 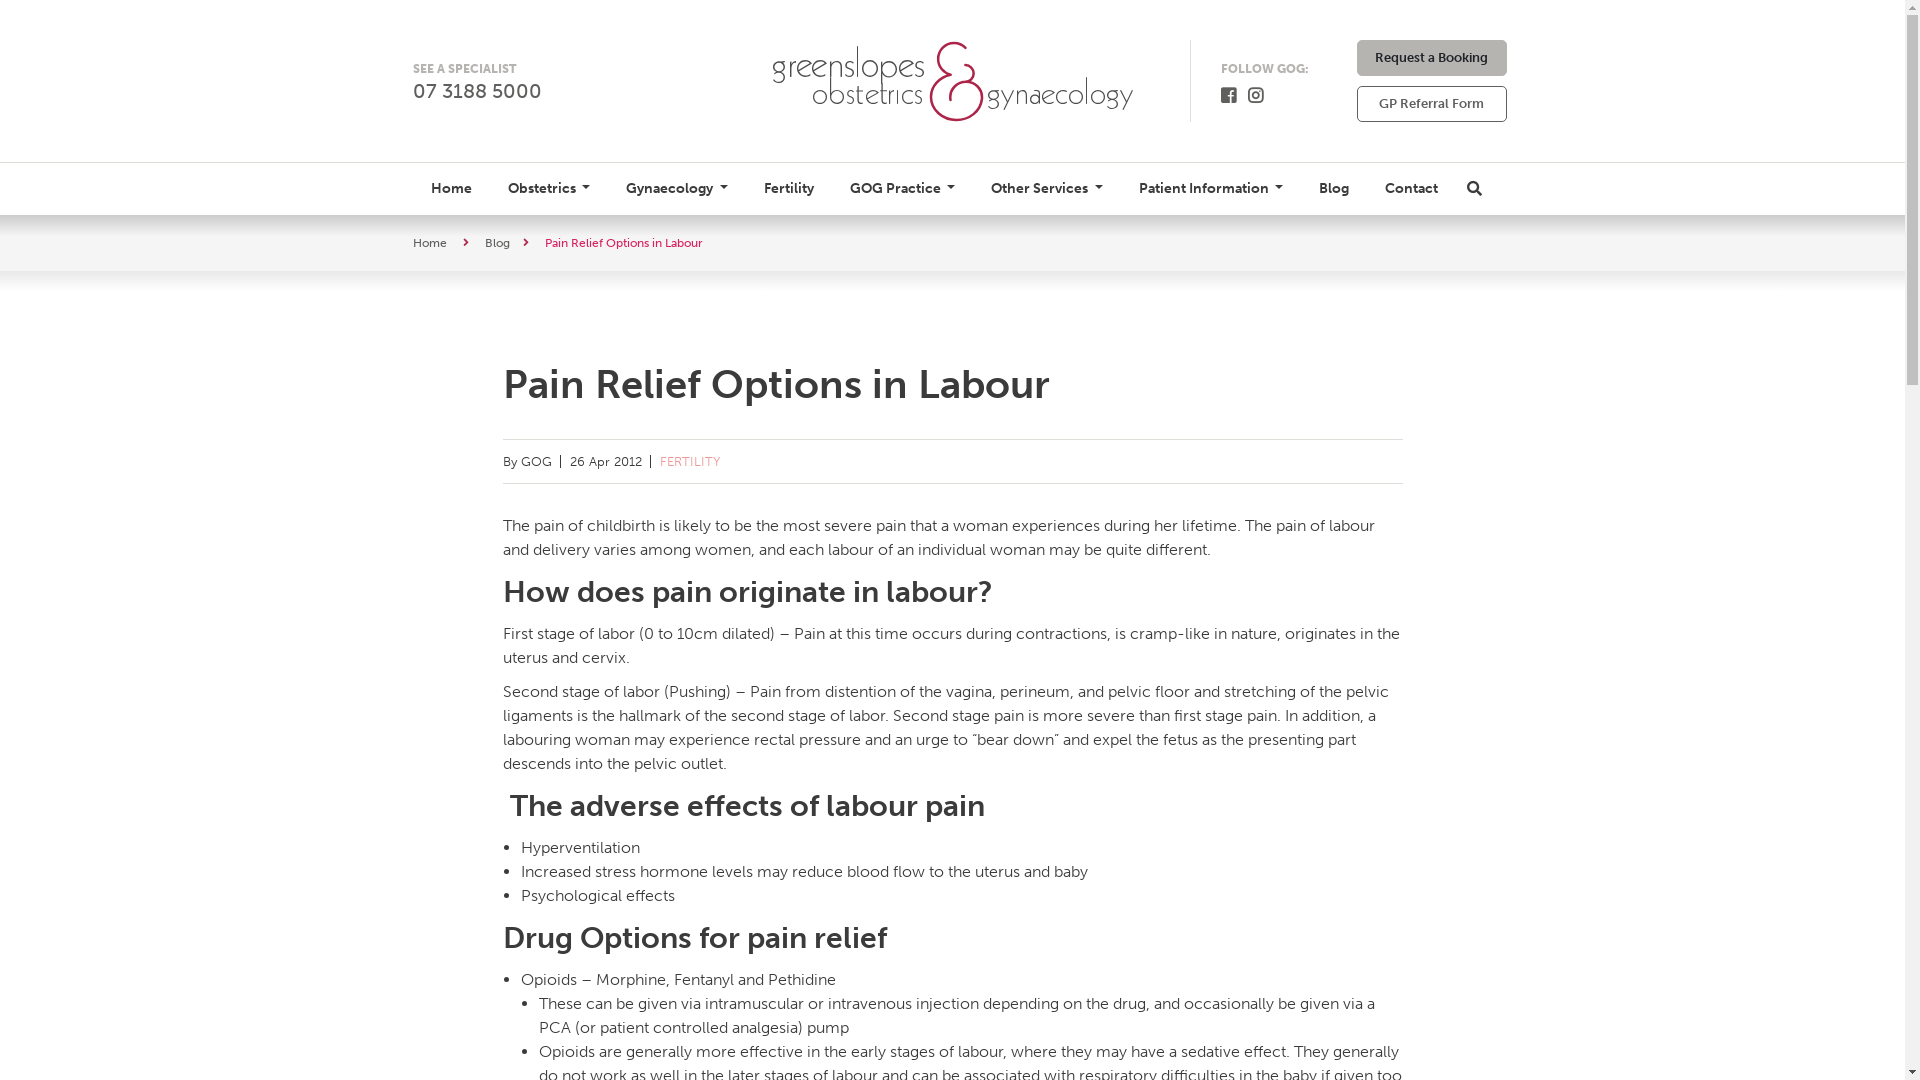 I want to click on Patient Information, so click(x=1212, y=189).